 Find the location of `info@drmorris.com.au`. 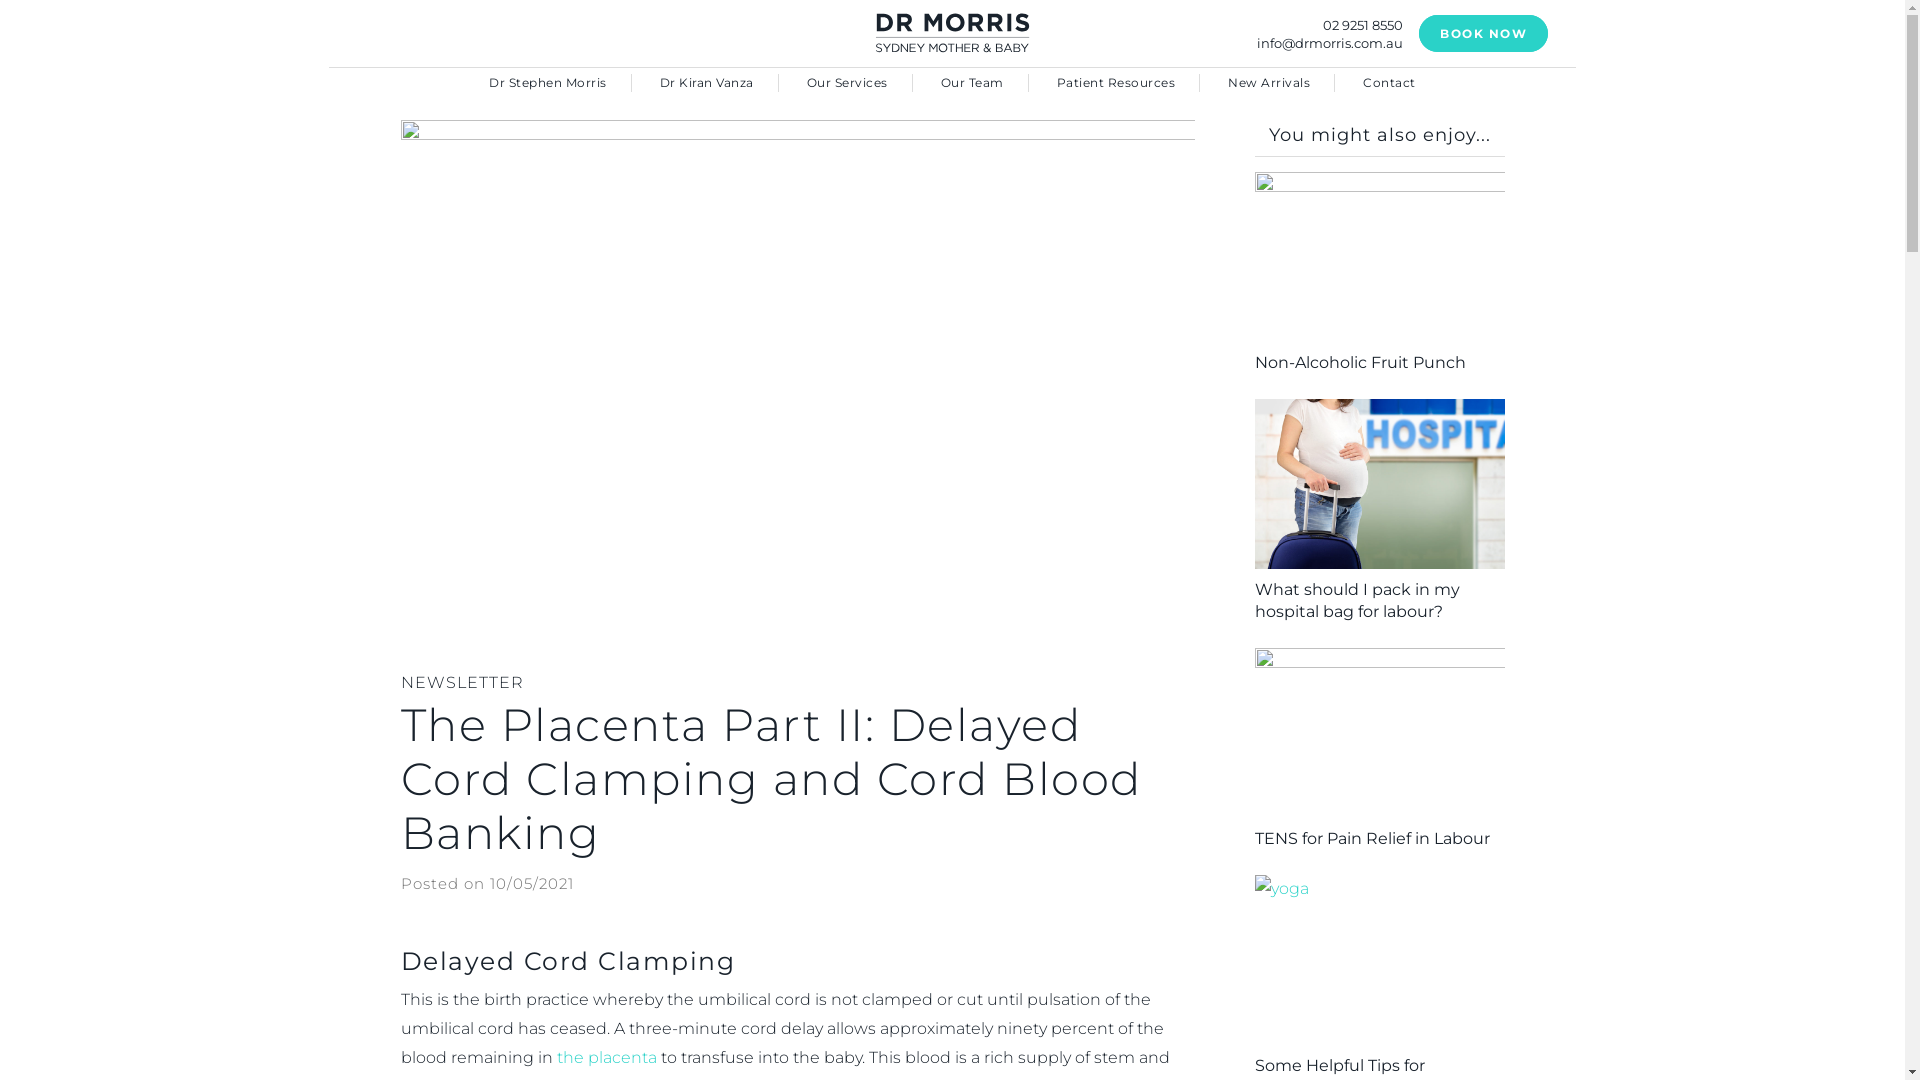

info@drmorris.com.au is located at coordinates (1330, 43).